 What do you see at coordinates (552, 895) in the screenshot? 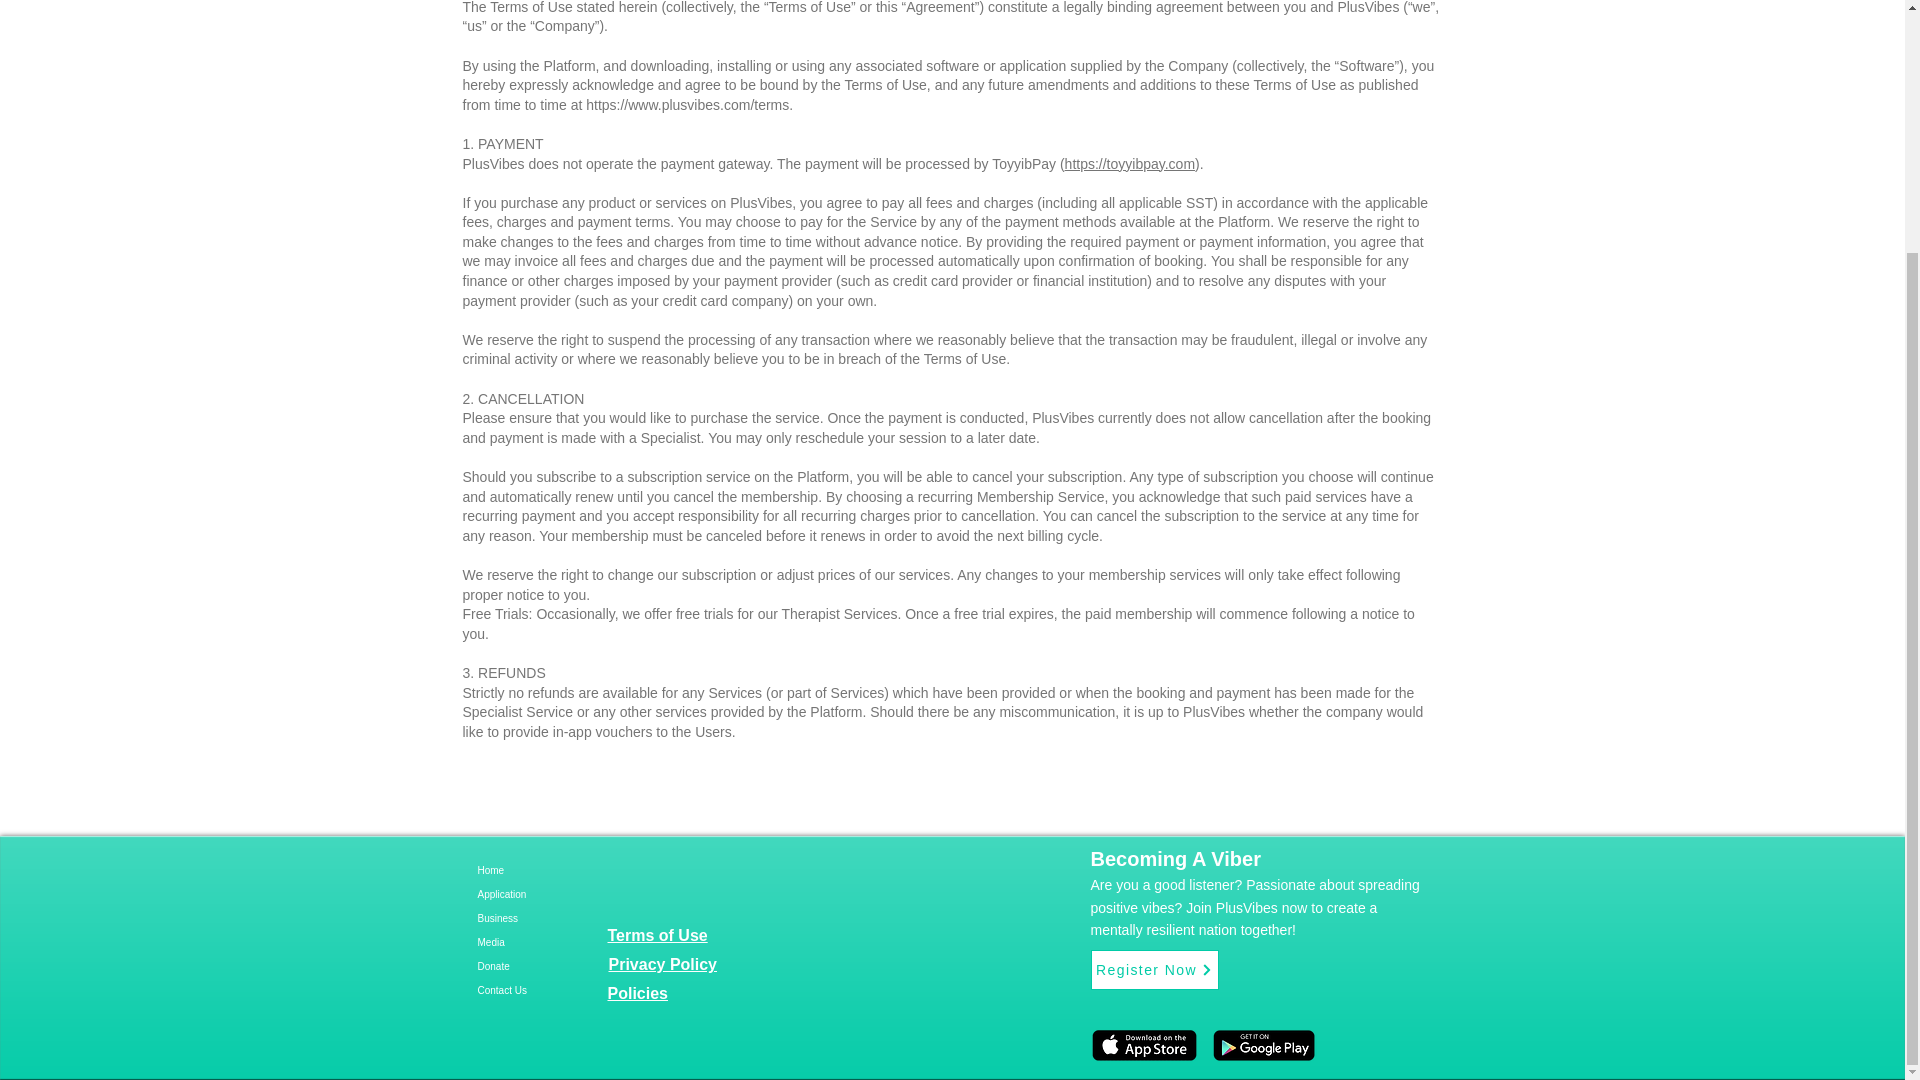
I see `Application` at bounding box center [552, 895].